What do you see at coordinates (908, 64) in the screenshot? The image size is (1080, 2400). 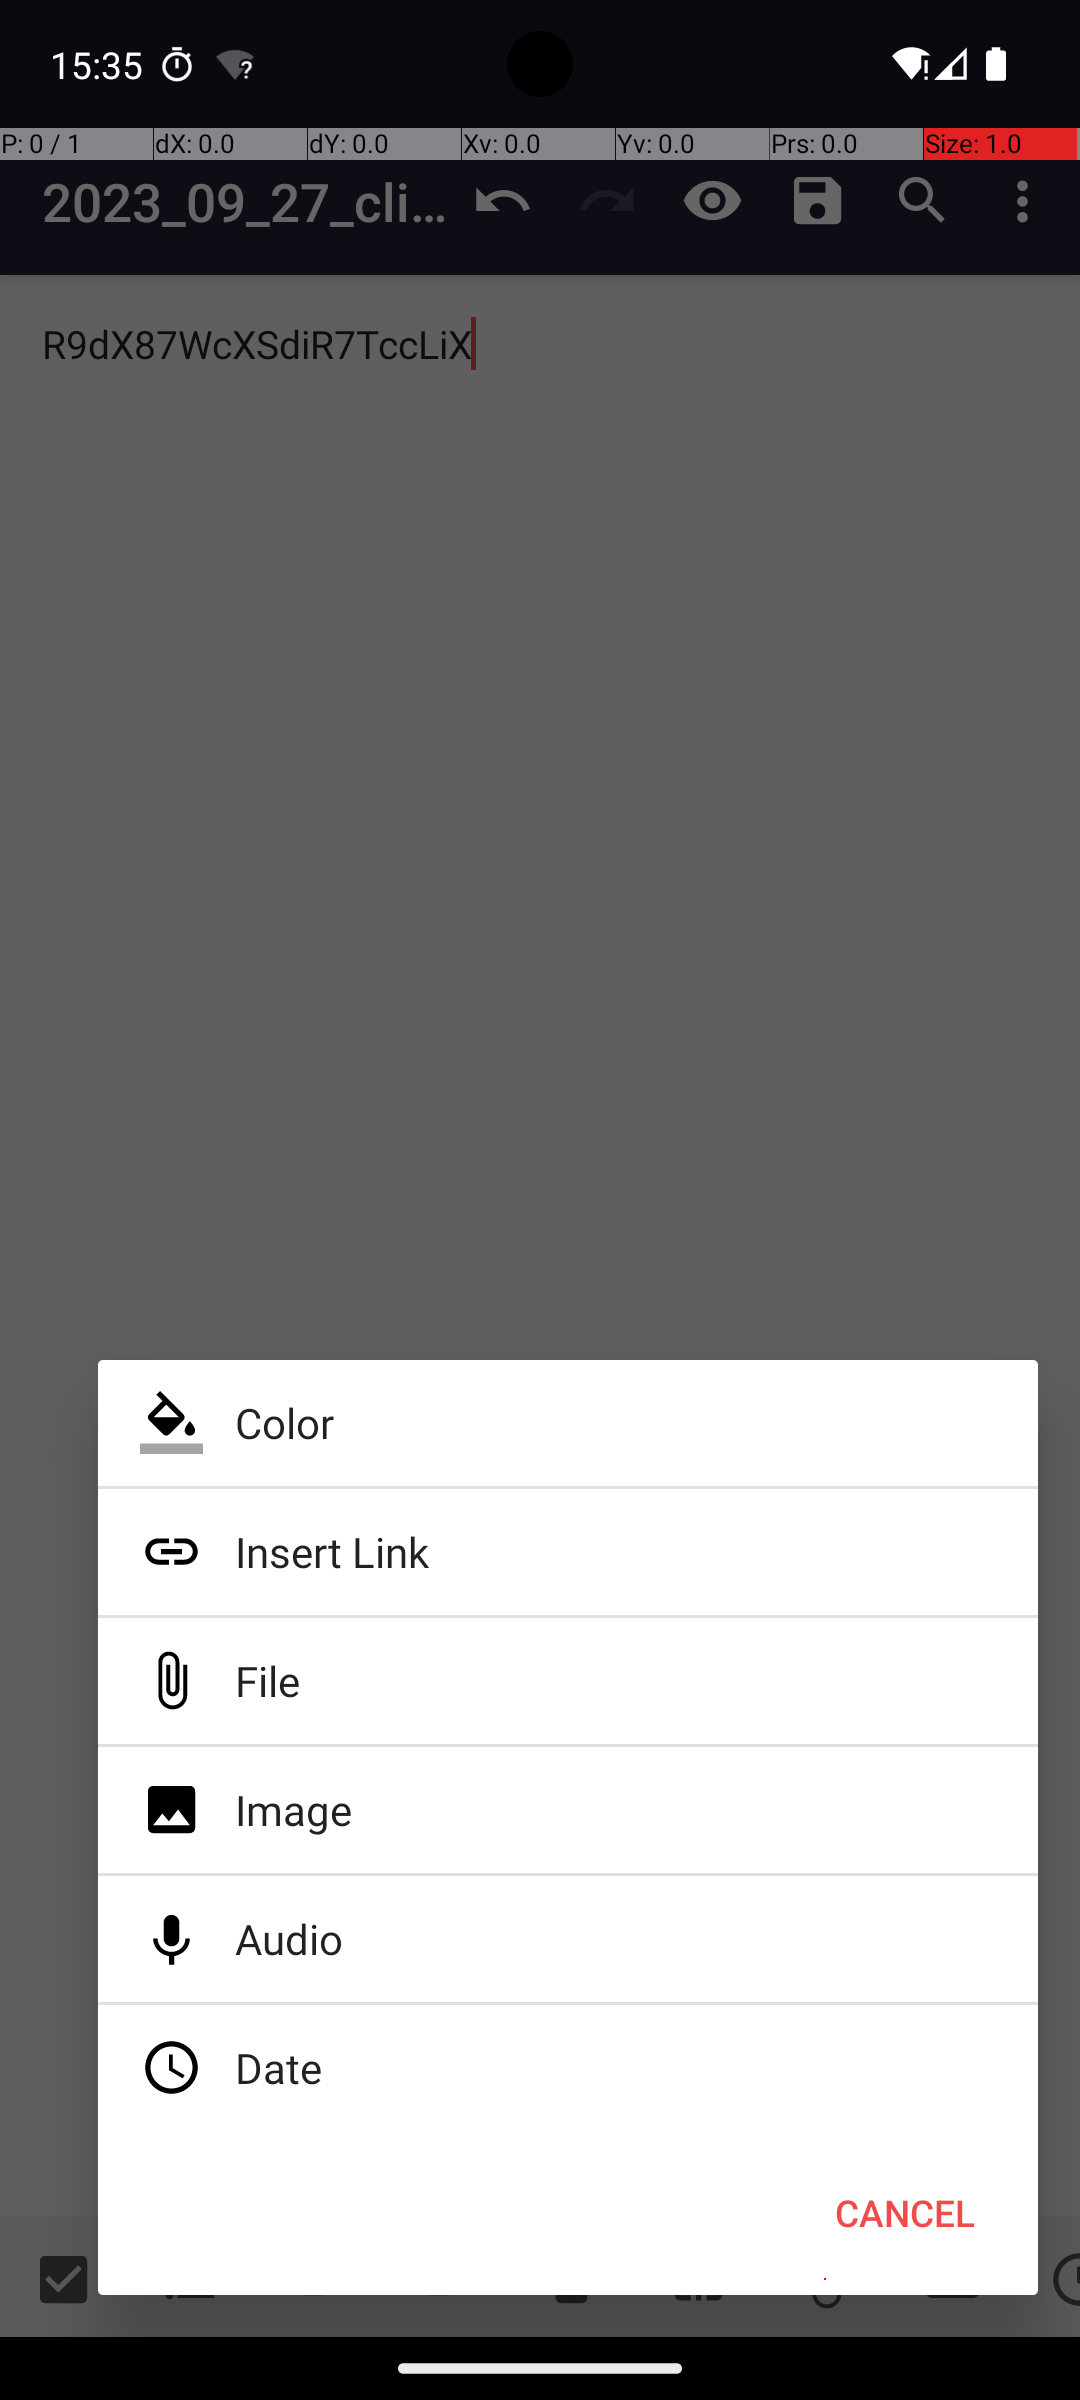 I see `Wifi signal full.,No internet` at bounding box center [908, 64].